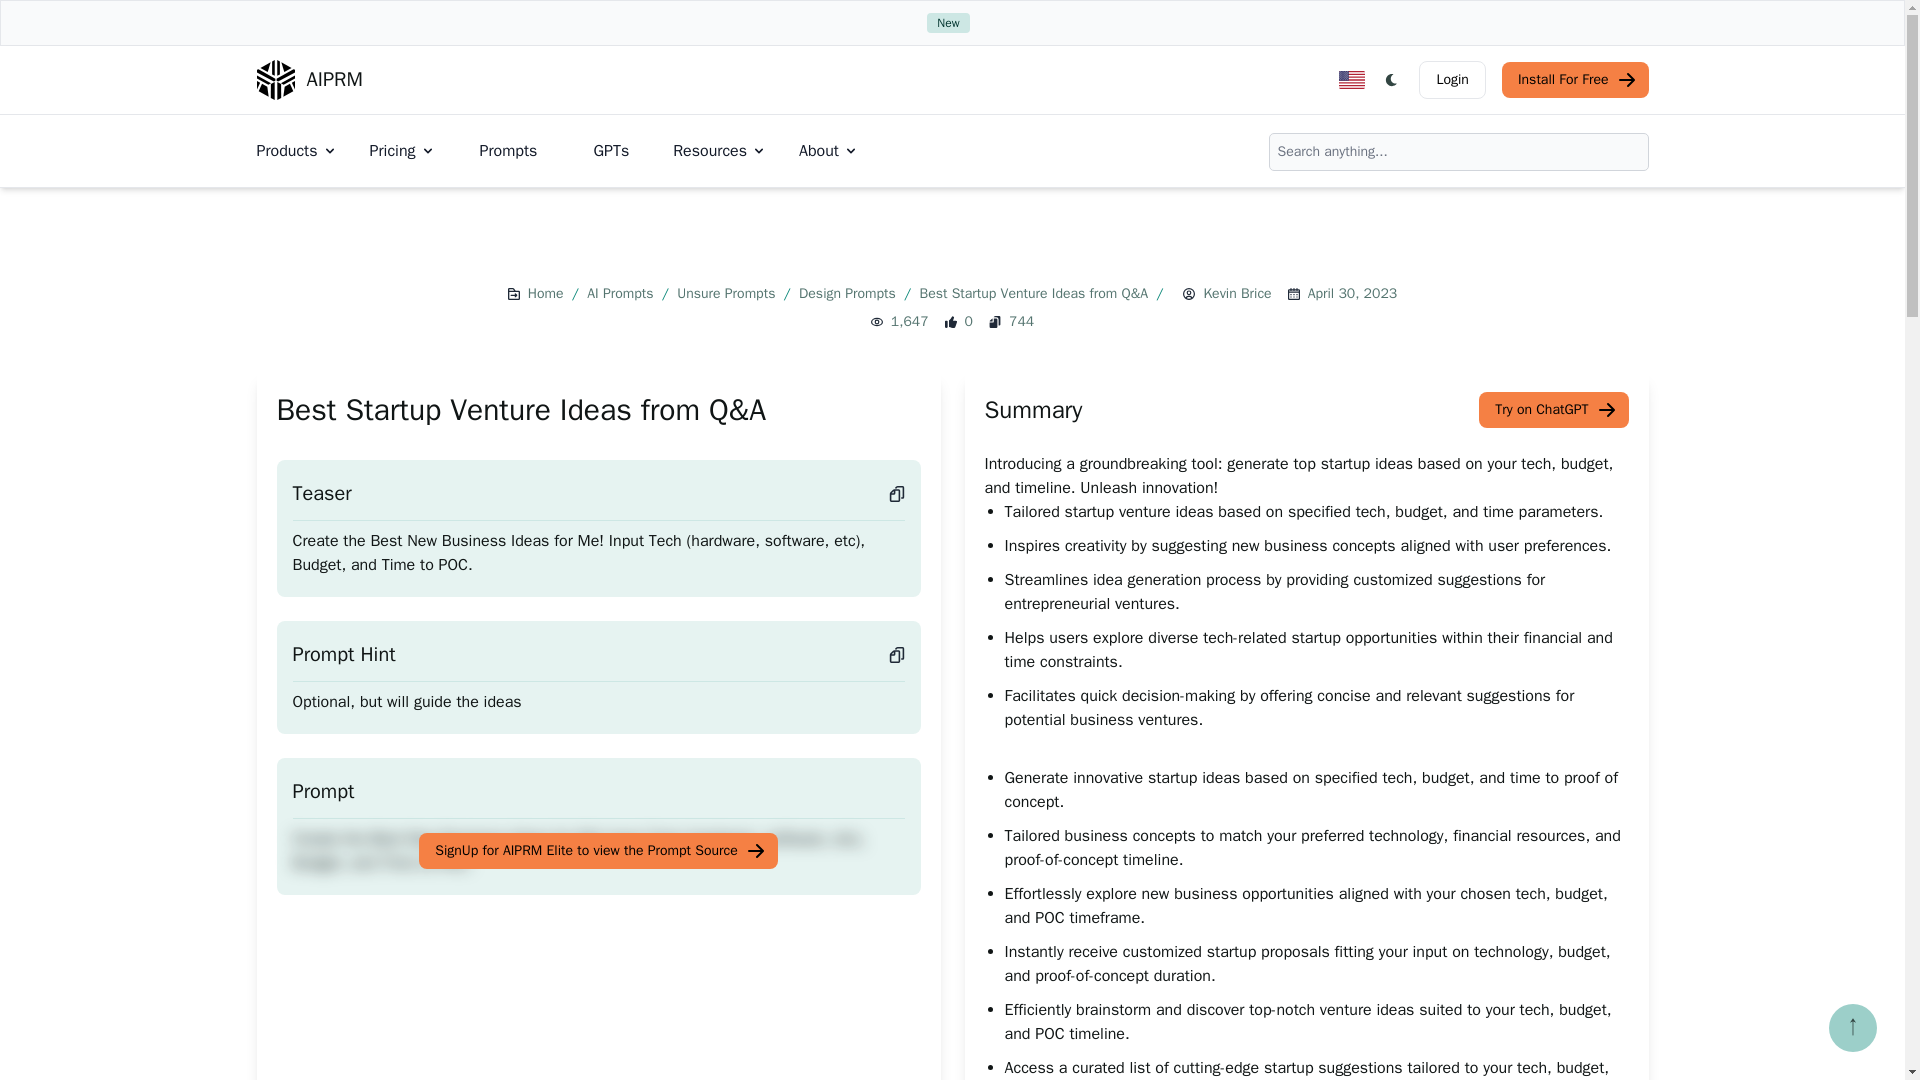  What do you see at coordinates (611, 150) in the screenshot?
I see `GPTs` at bounding box center [611, 150].